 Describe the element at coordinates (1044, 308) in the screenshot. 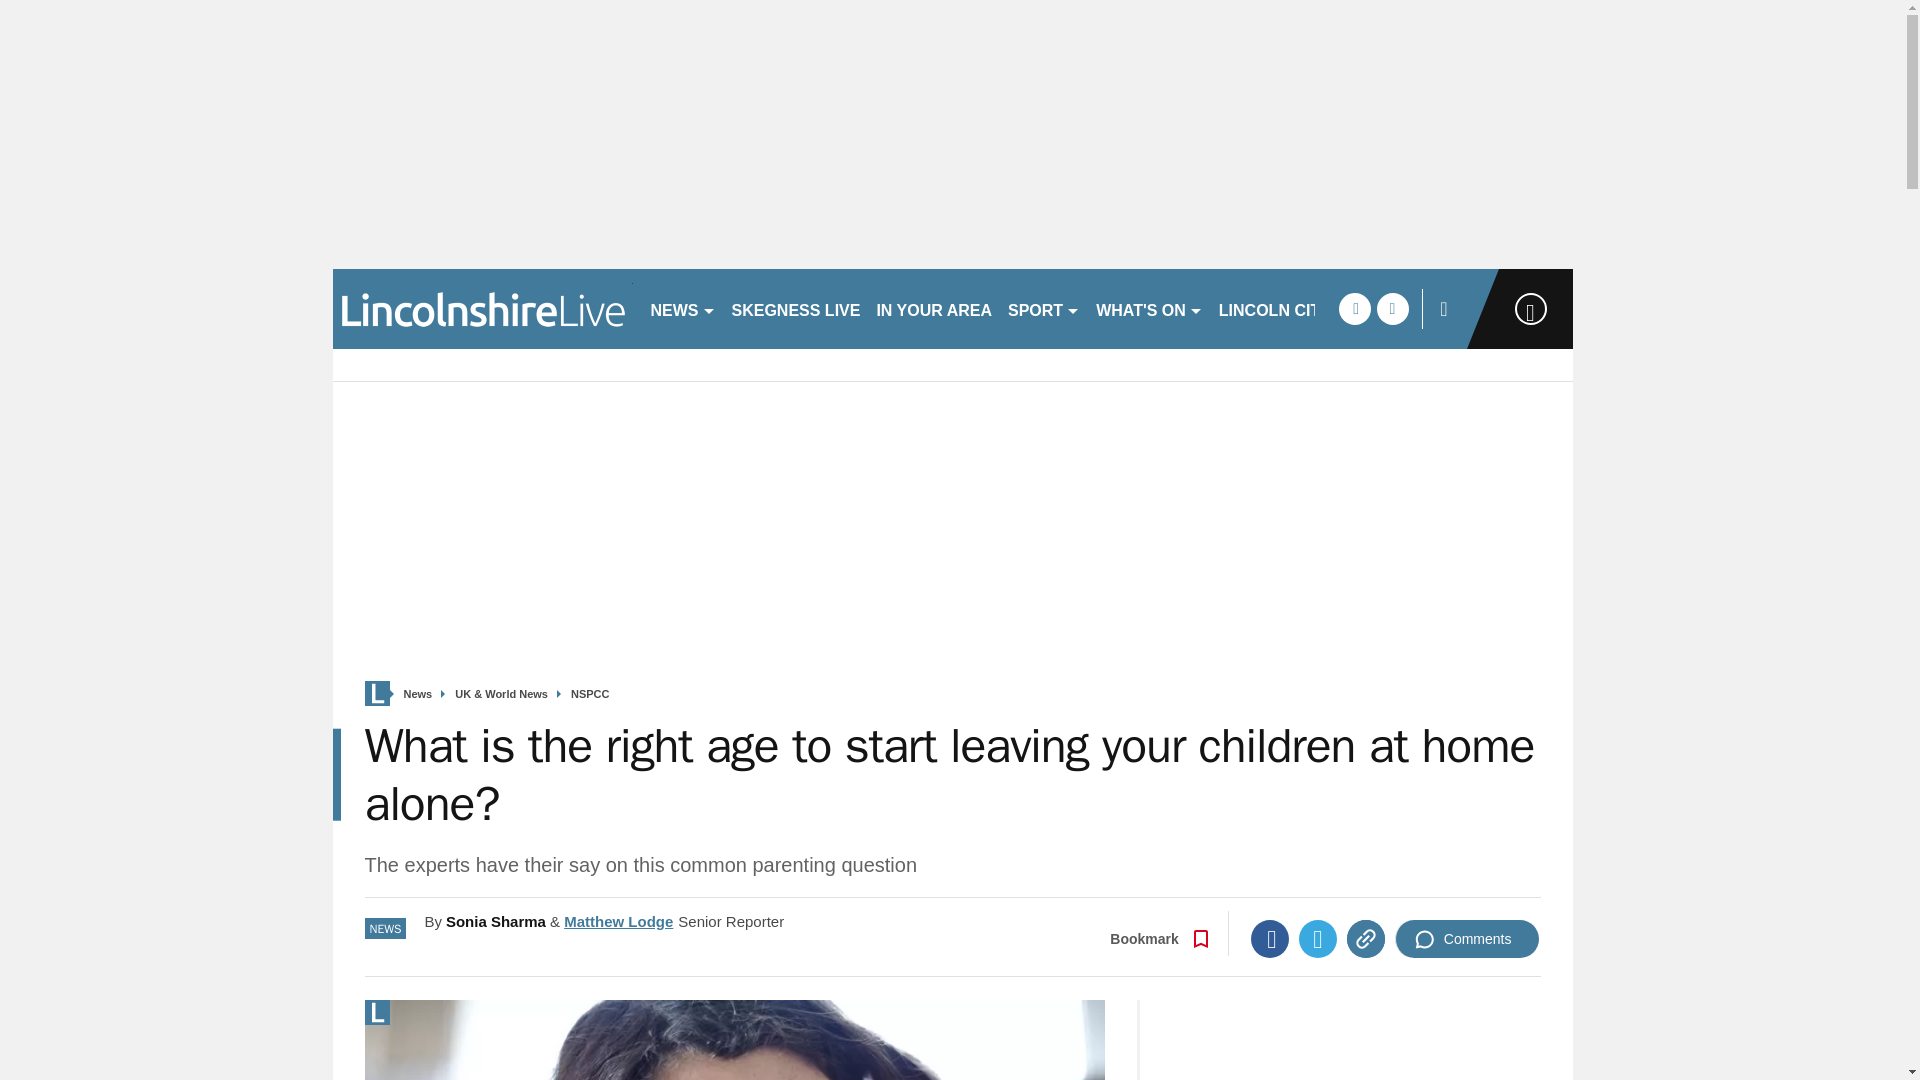

I see `SPORT` at that location.